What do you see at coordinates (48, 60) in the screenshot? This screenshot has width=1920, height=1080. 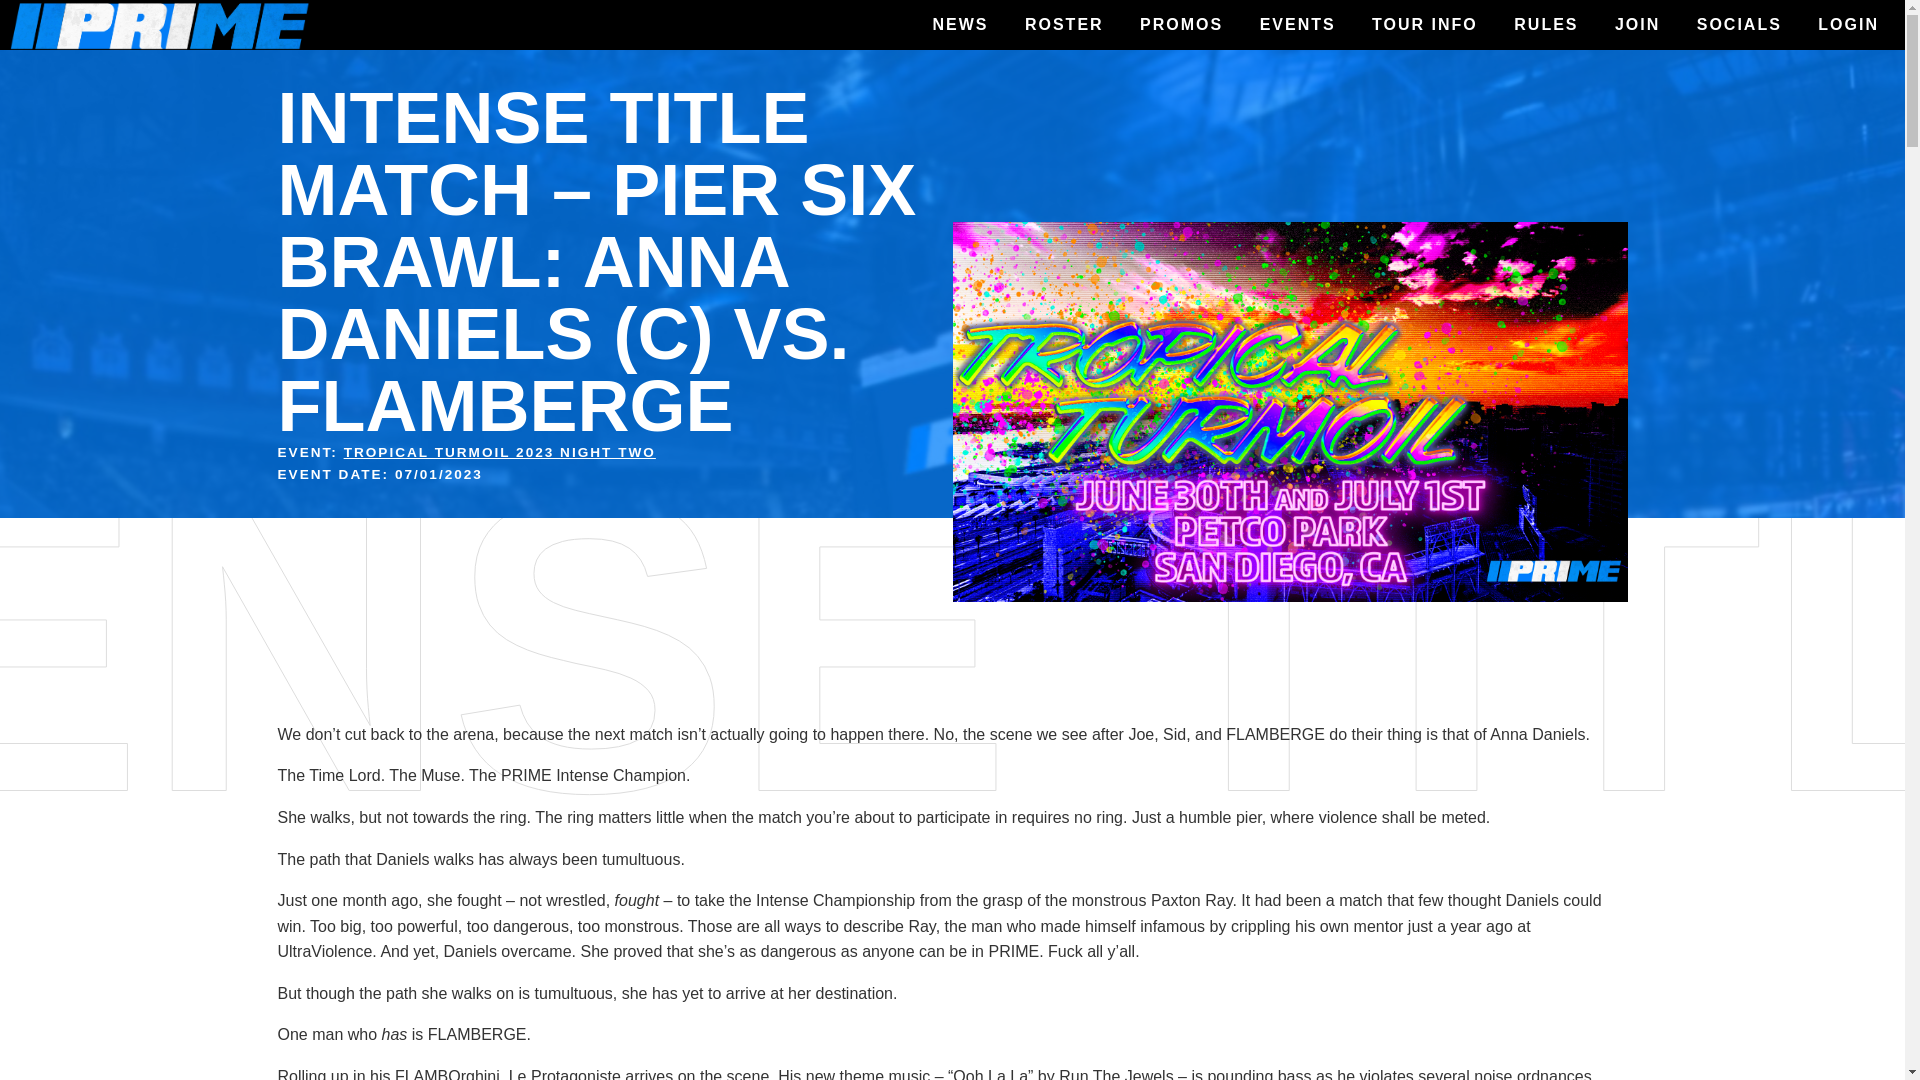 I see `PRIME` at bounding box center [48, 60].